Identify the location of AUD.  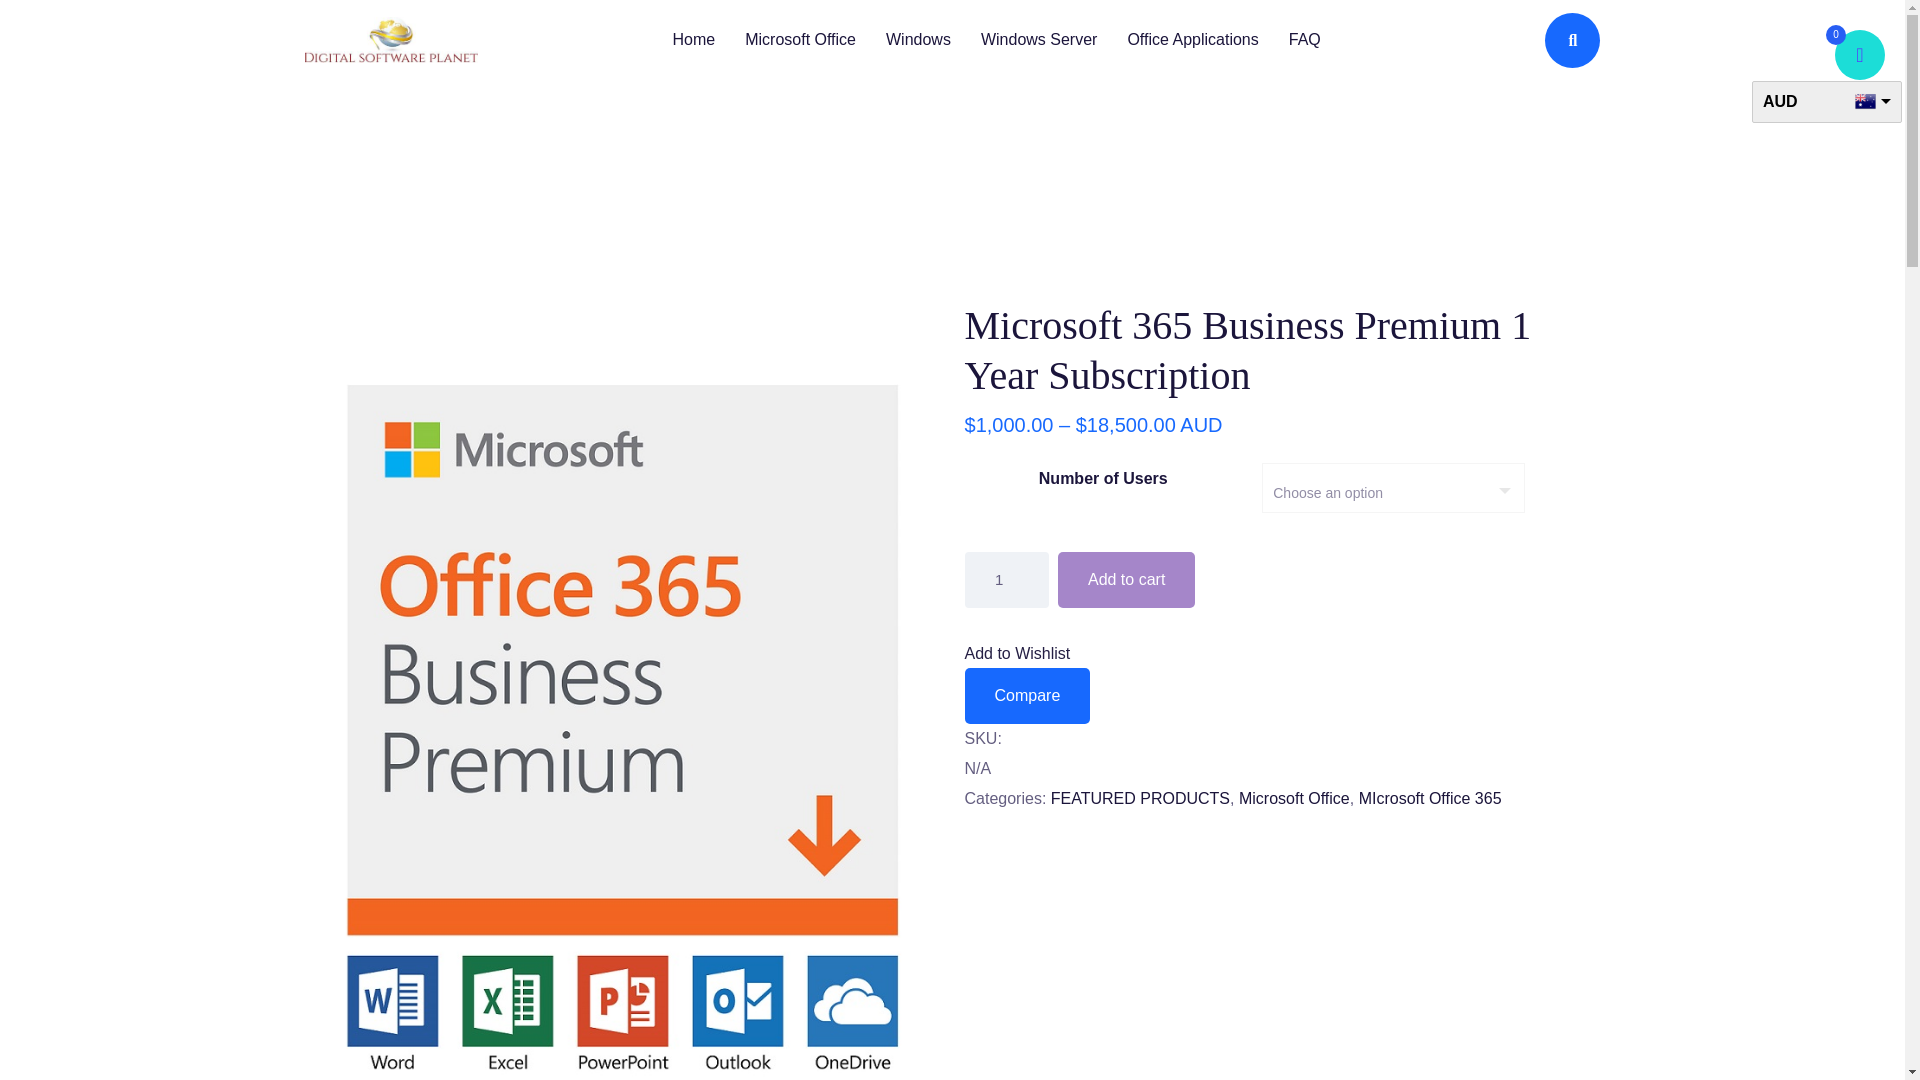
(1826, 102).